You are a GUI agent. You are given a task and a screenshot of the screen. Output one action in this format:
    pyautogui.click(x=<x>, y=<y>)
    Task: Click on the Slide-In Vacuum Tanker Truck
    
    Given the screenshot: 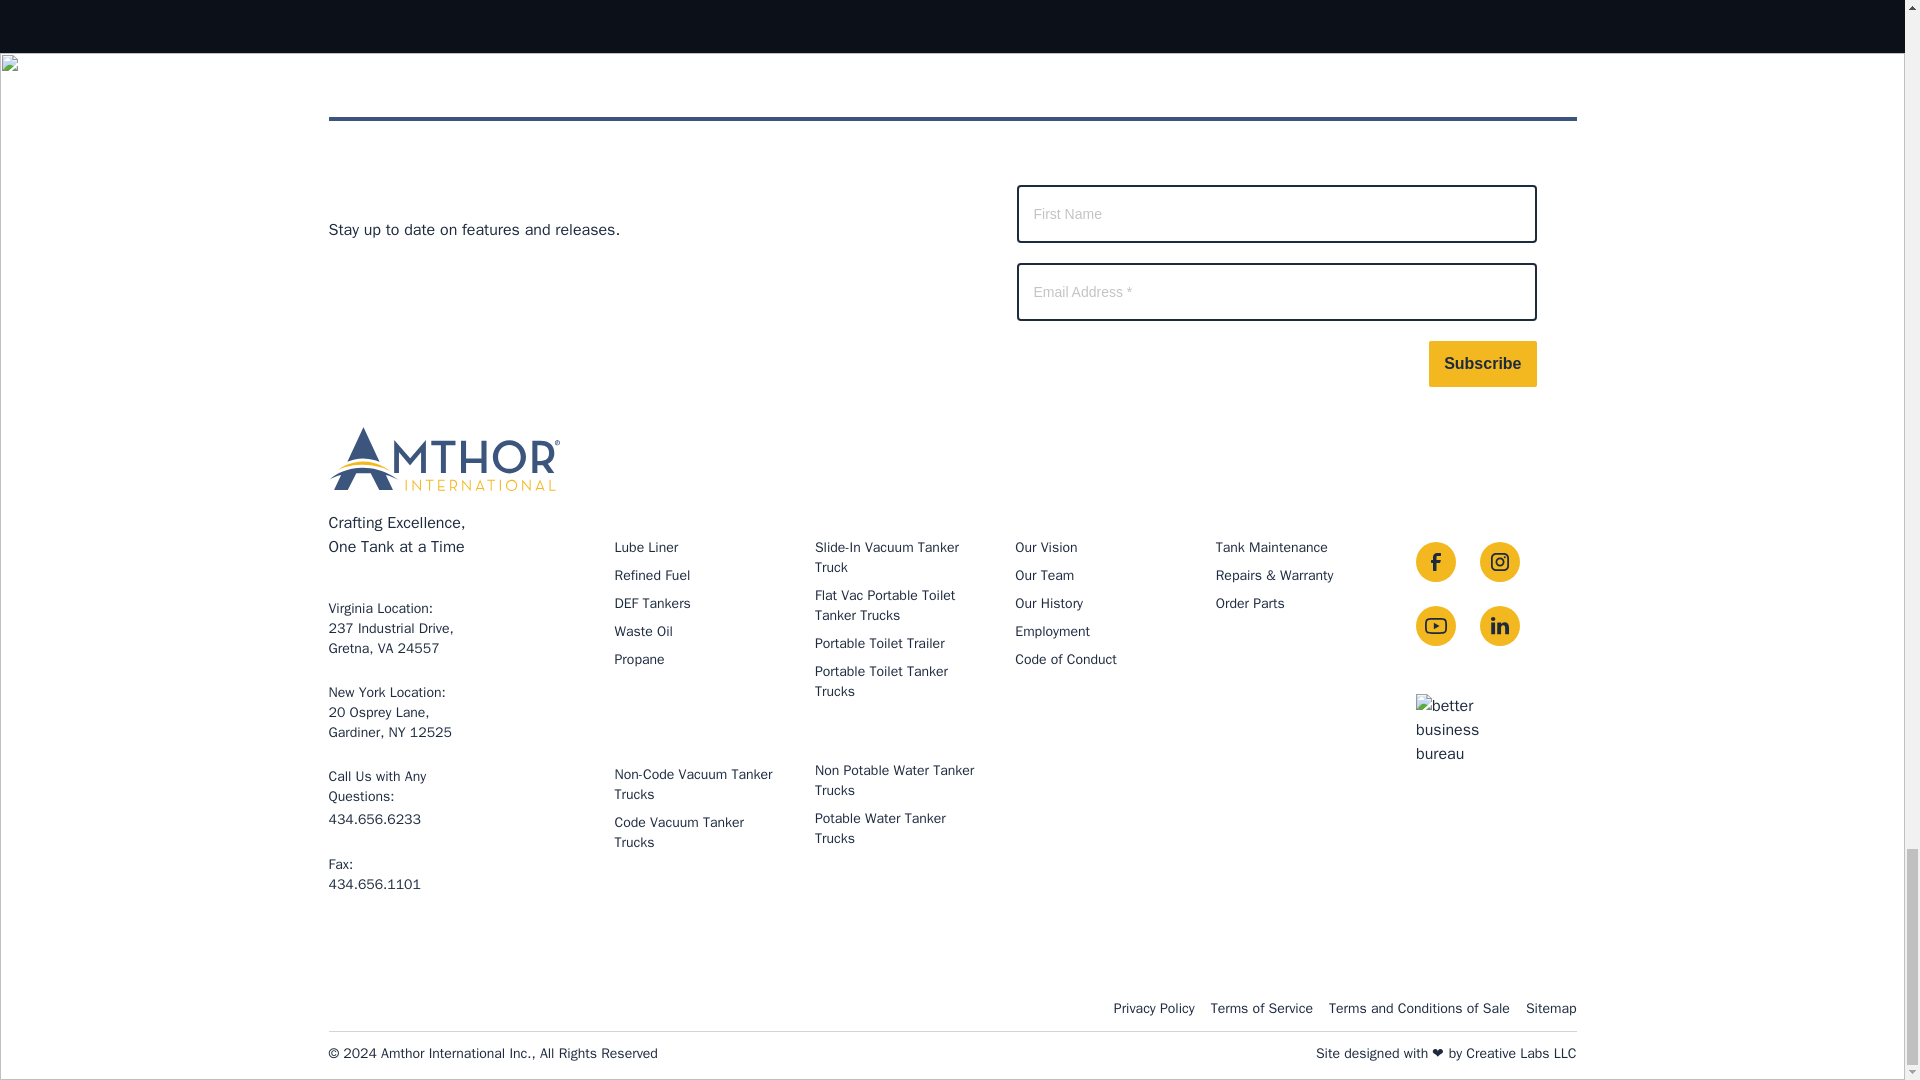 What is the action you would take?
    pyautogui.click(x=652, y=604)
    